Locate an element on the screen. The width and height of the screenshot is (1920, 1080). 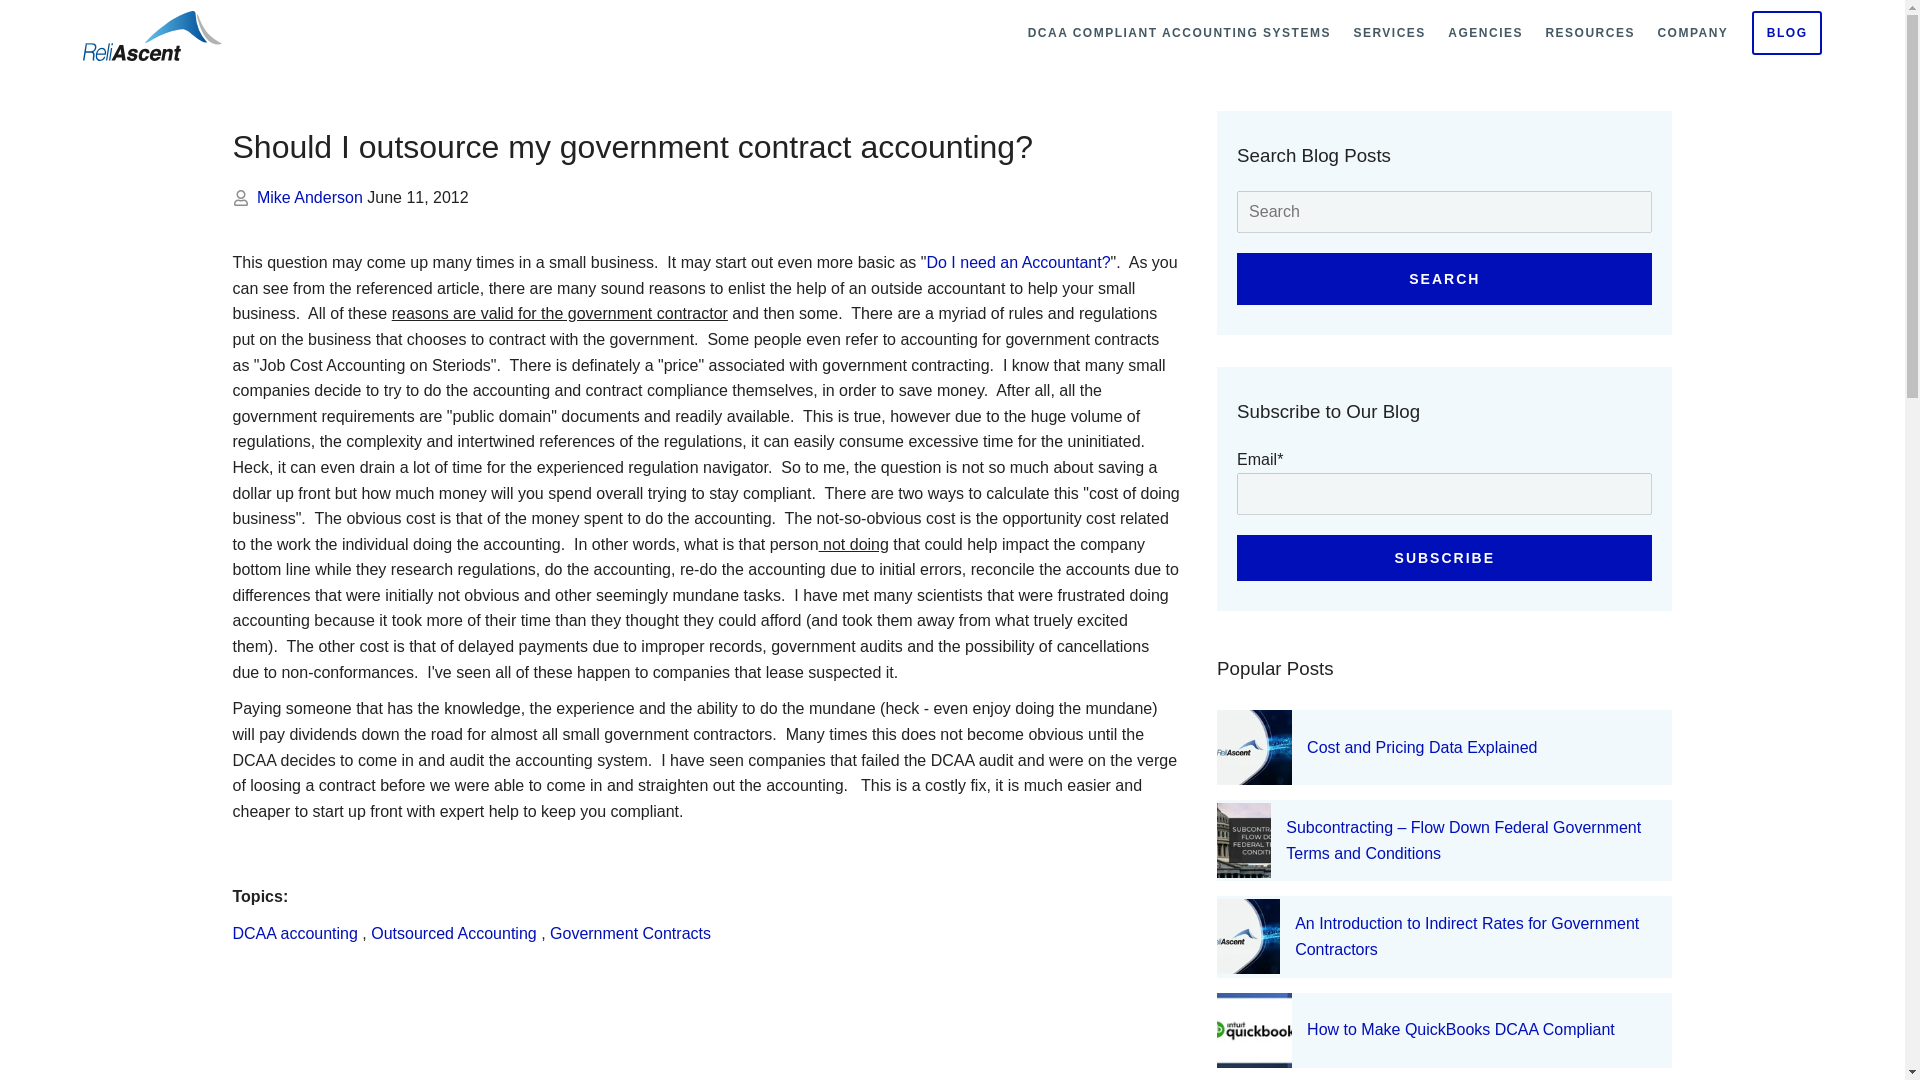
AGENCIES is located at coordinates (1485, 32).